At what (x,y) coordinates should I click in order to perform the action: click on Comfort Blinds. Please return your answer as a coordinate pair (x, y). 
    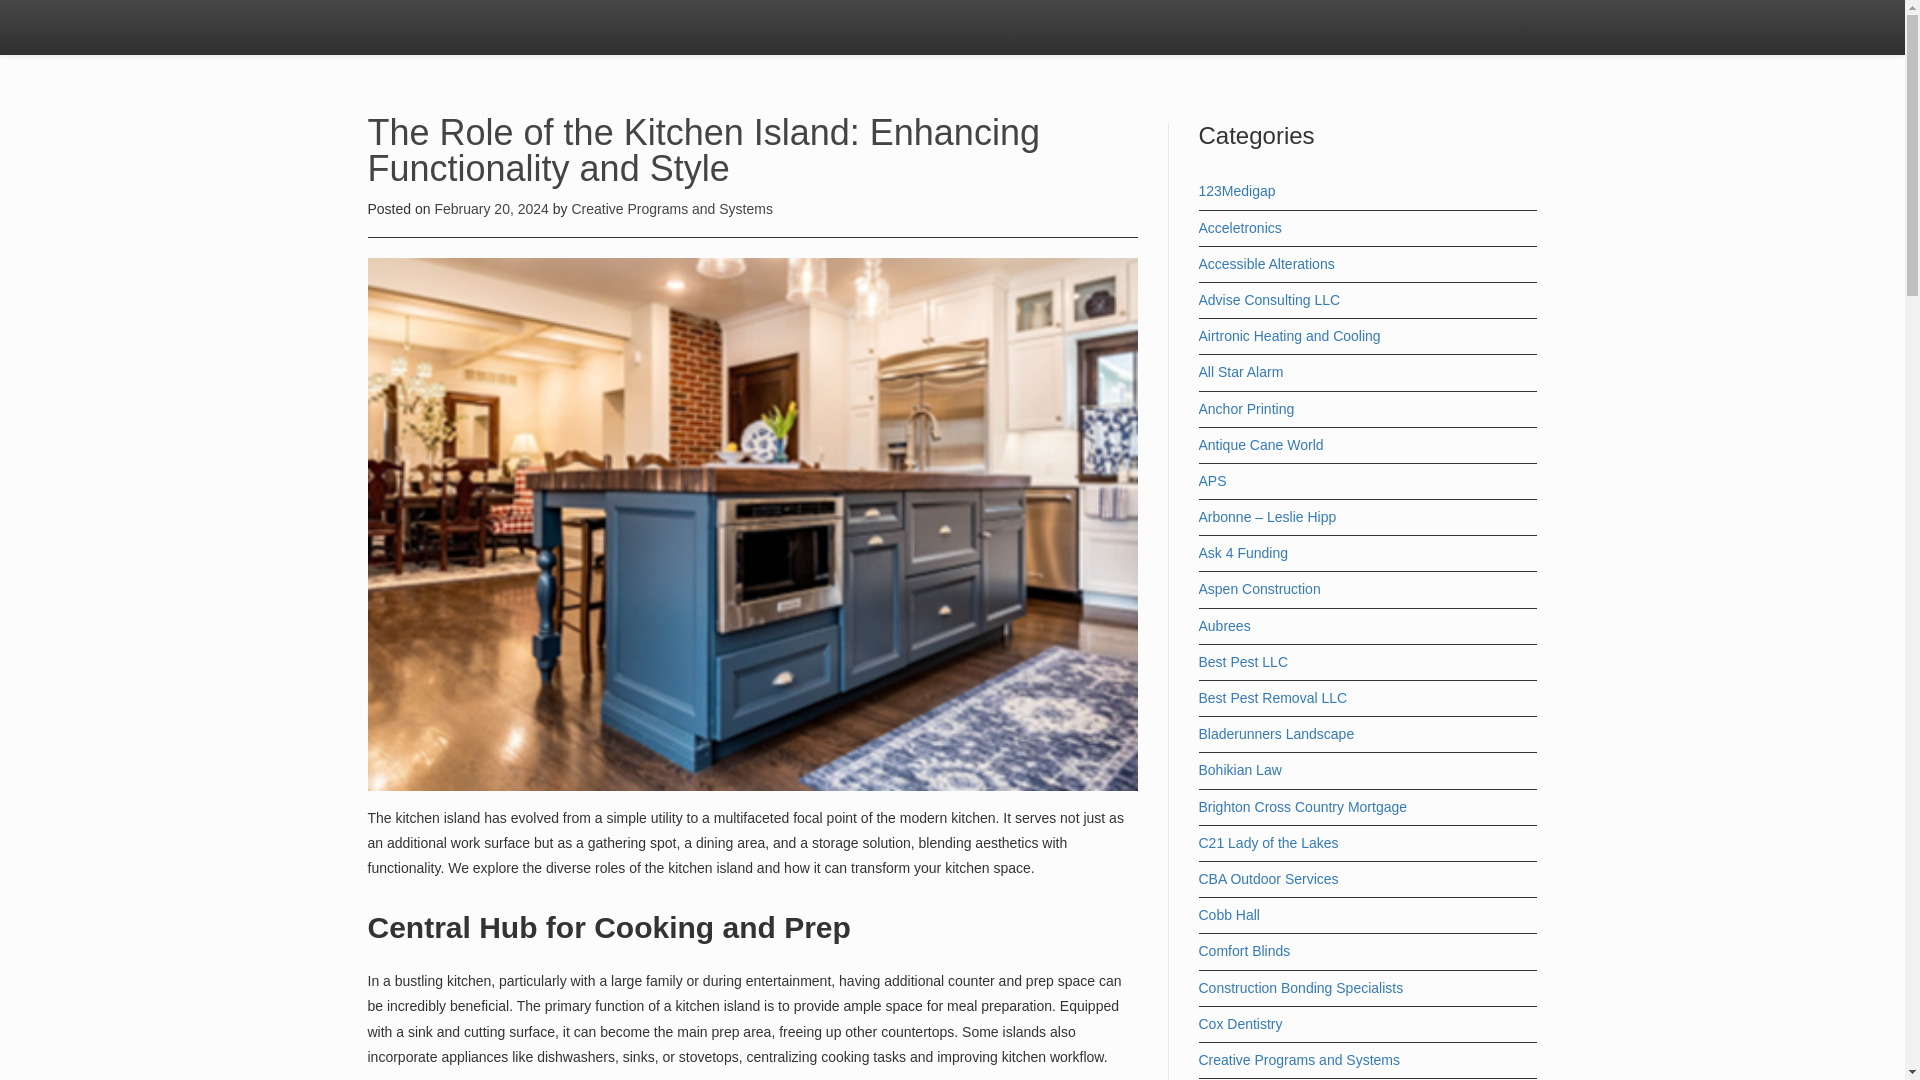
    Looking at the image, I should click on (1244, 950).